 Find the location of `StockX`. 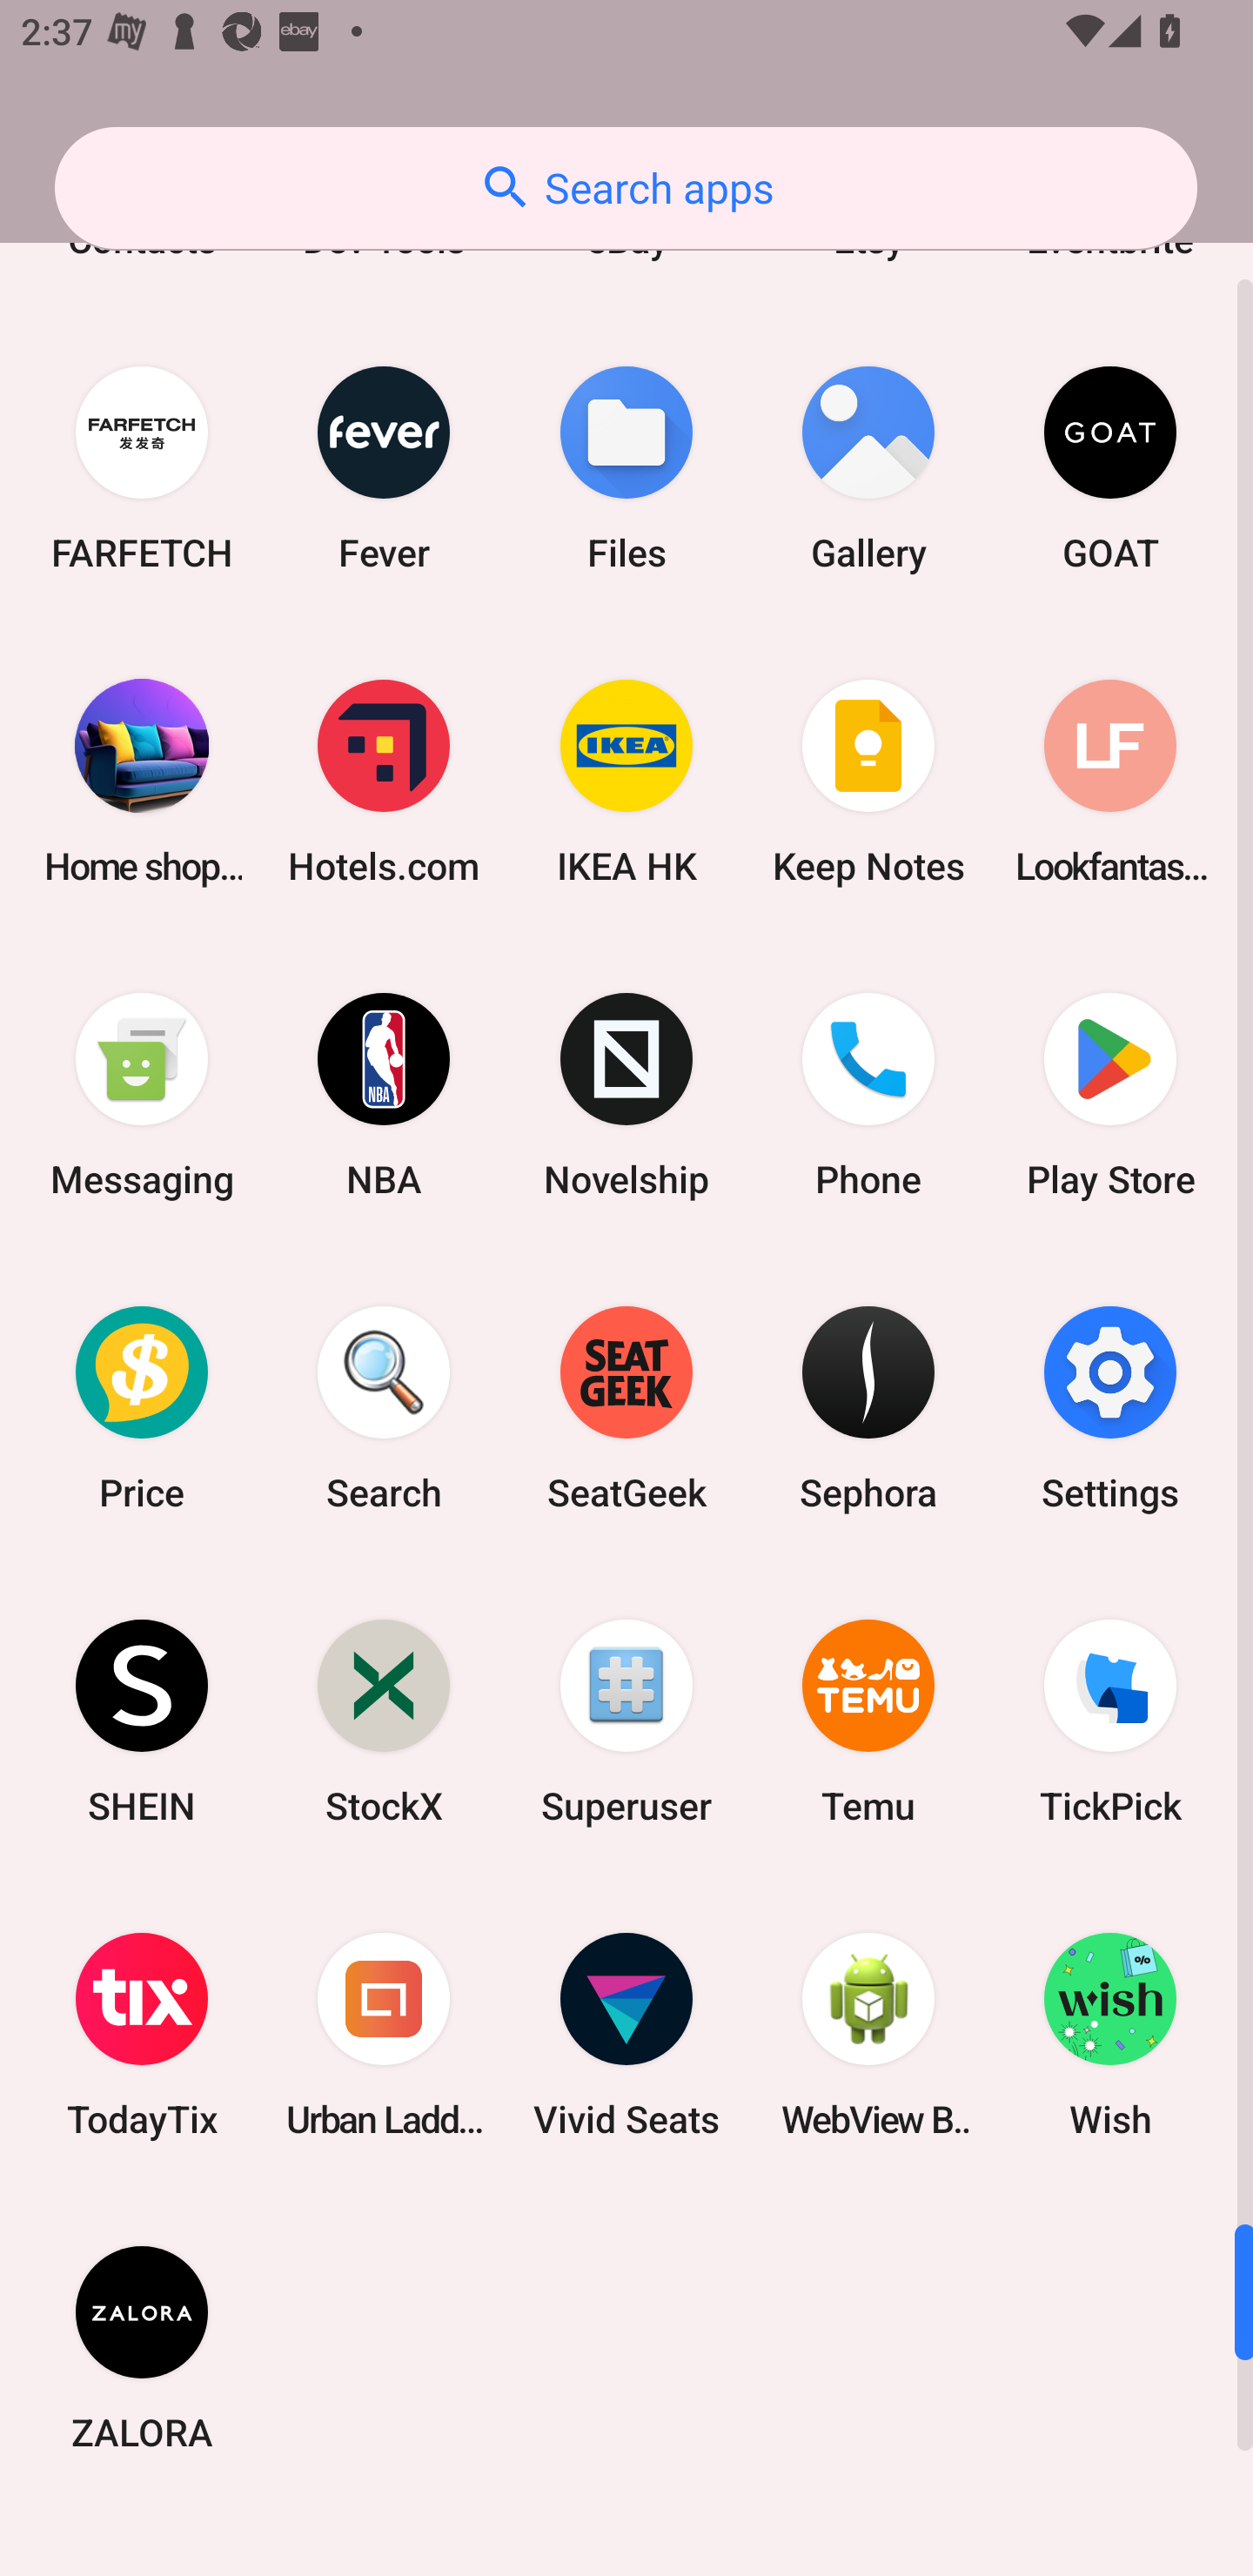

StockX is located at coordinates (384, 1720).